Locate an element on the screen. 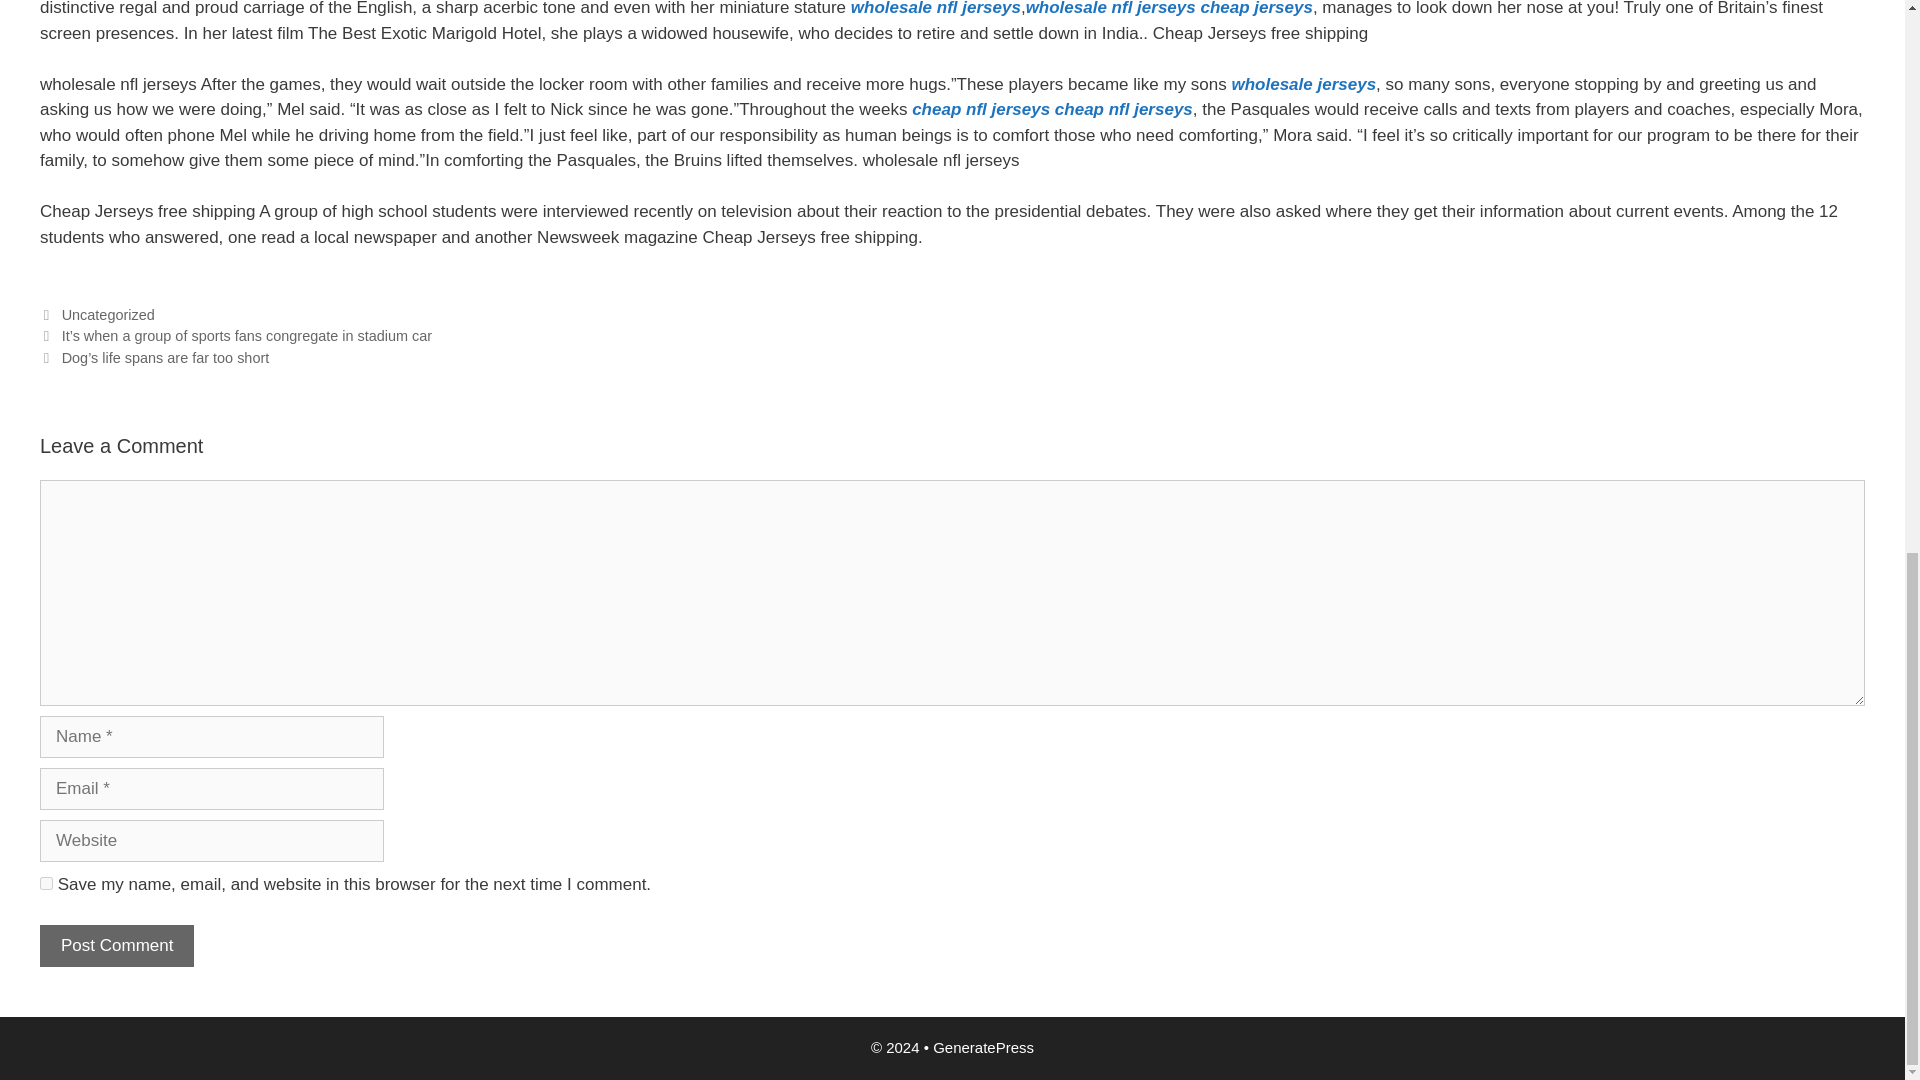 The height and width of the screenshot is (1080, 1920). Uncategorized is located at coordinates (108, 314).